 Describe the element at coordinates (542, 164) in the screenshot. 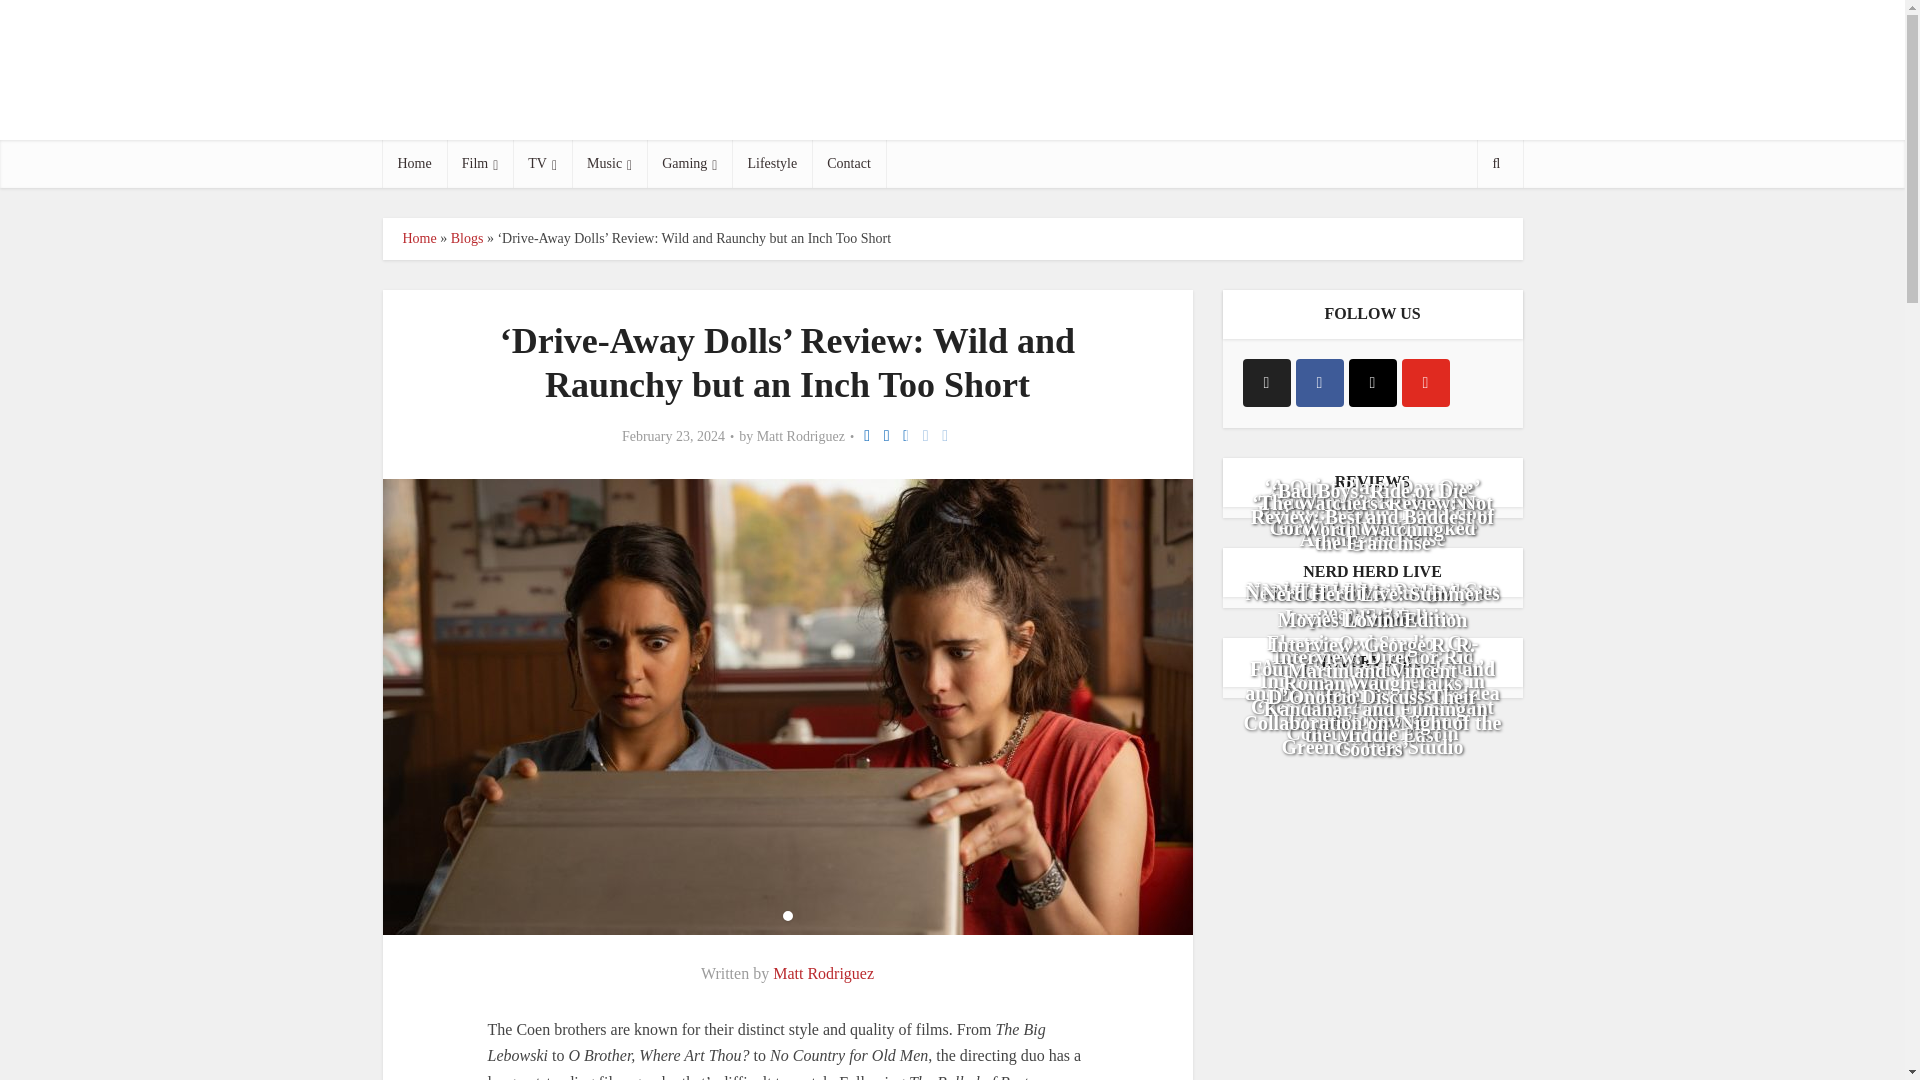

I see `TV` at that location.